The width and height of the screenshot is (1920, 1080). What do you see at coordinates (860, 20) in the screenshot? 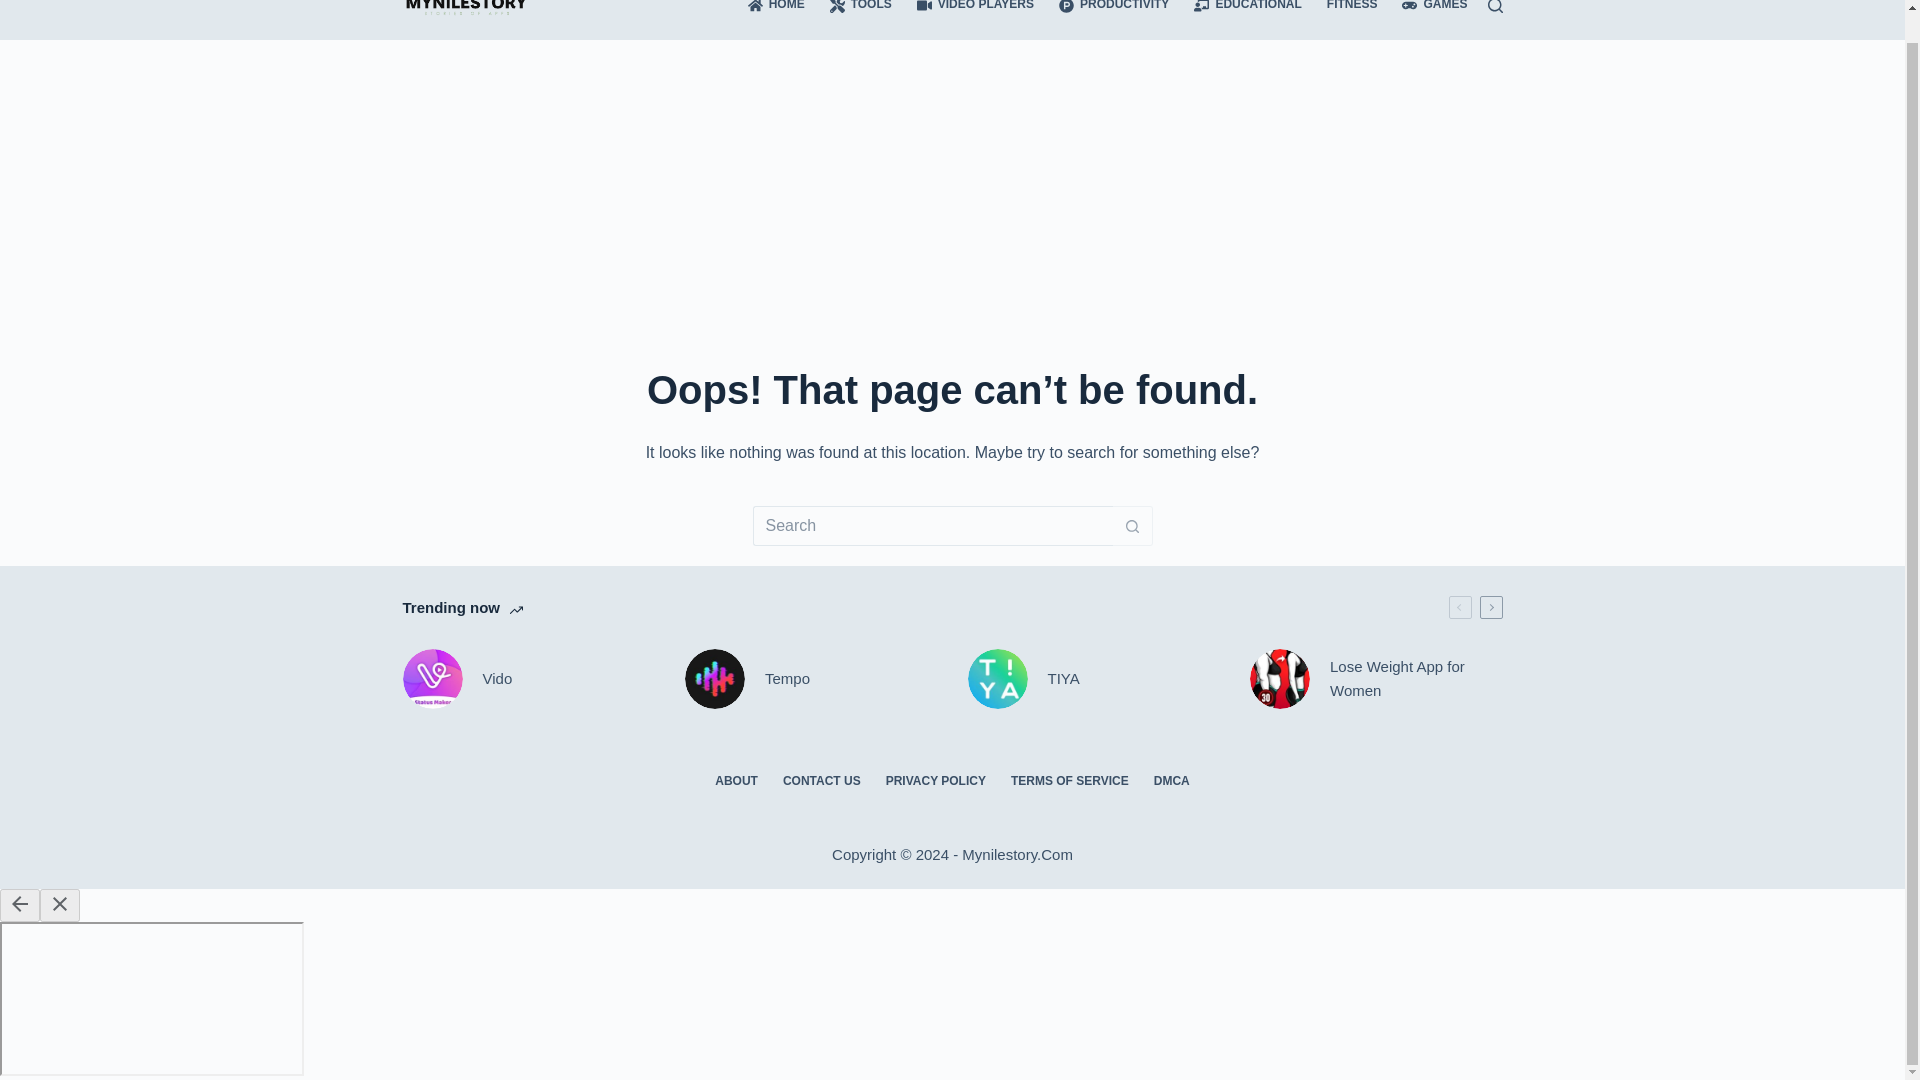
I see `TOOLS` at bounding box center [860, 20].